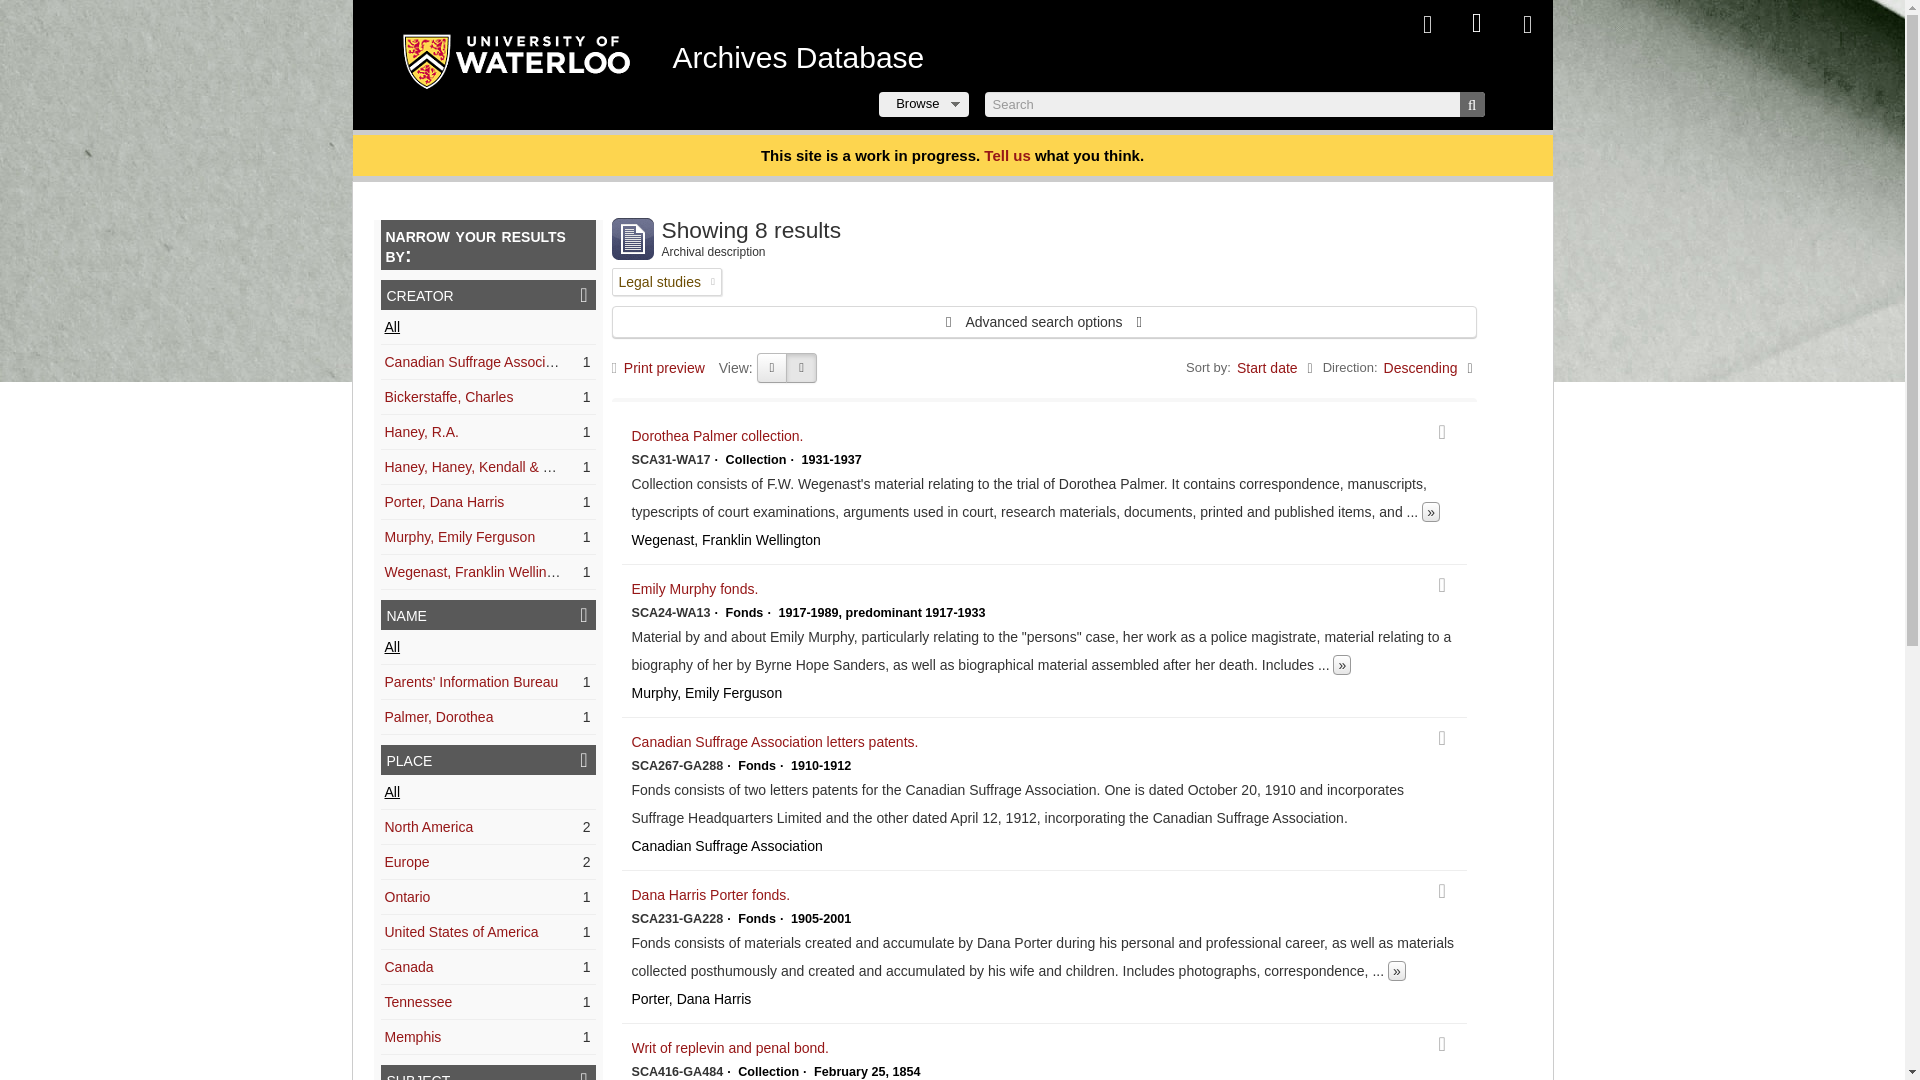  I want to click on Murphy, Emily Ferguson, so click(460, 537).